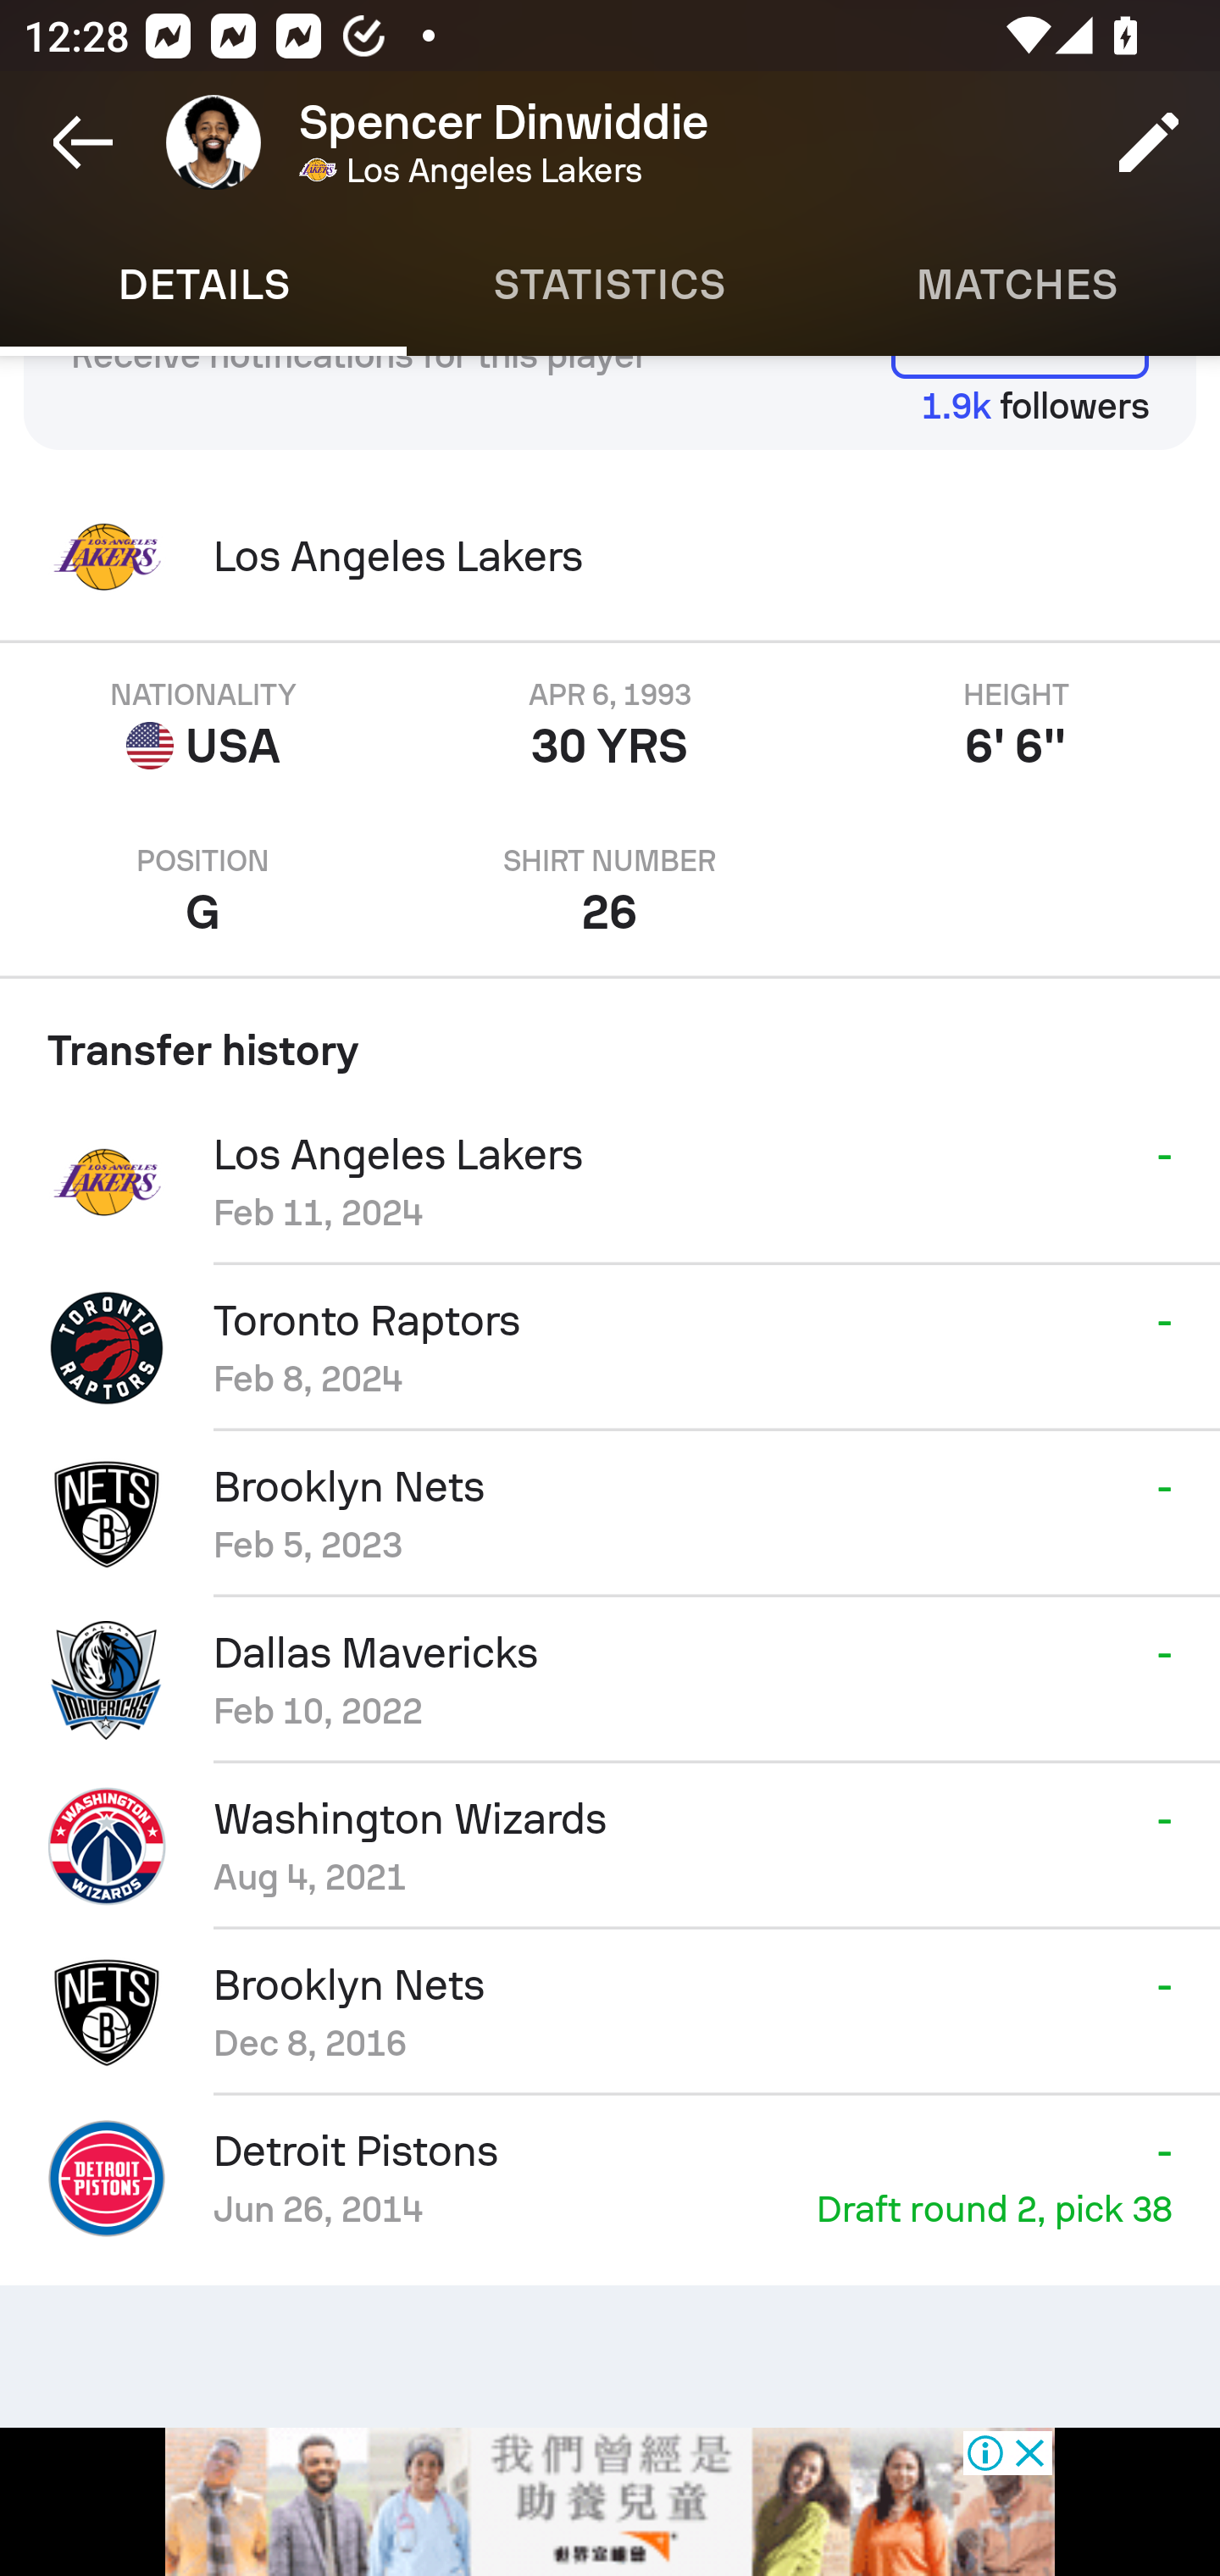  I want to click on NATIONALITY USA, so click(203, 726).